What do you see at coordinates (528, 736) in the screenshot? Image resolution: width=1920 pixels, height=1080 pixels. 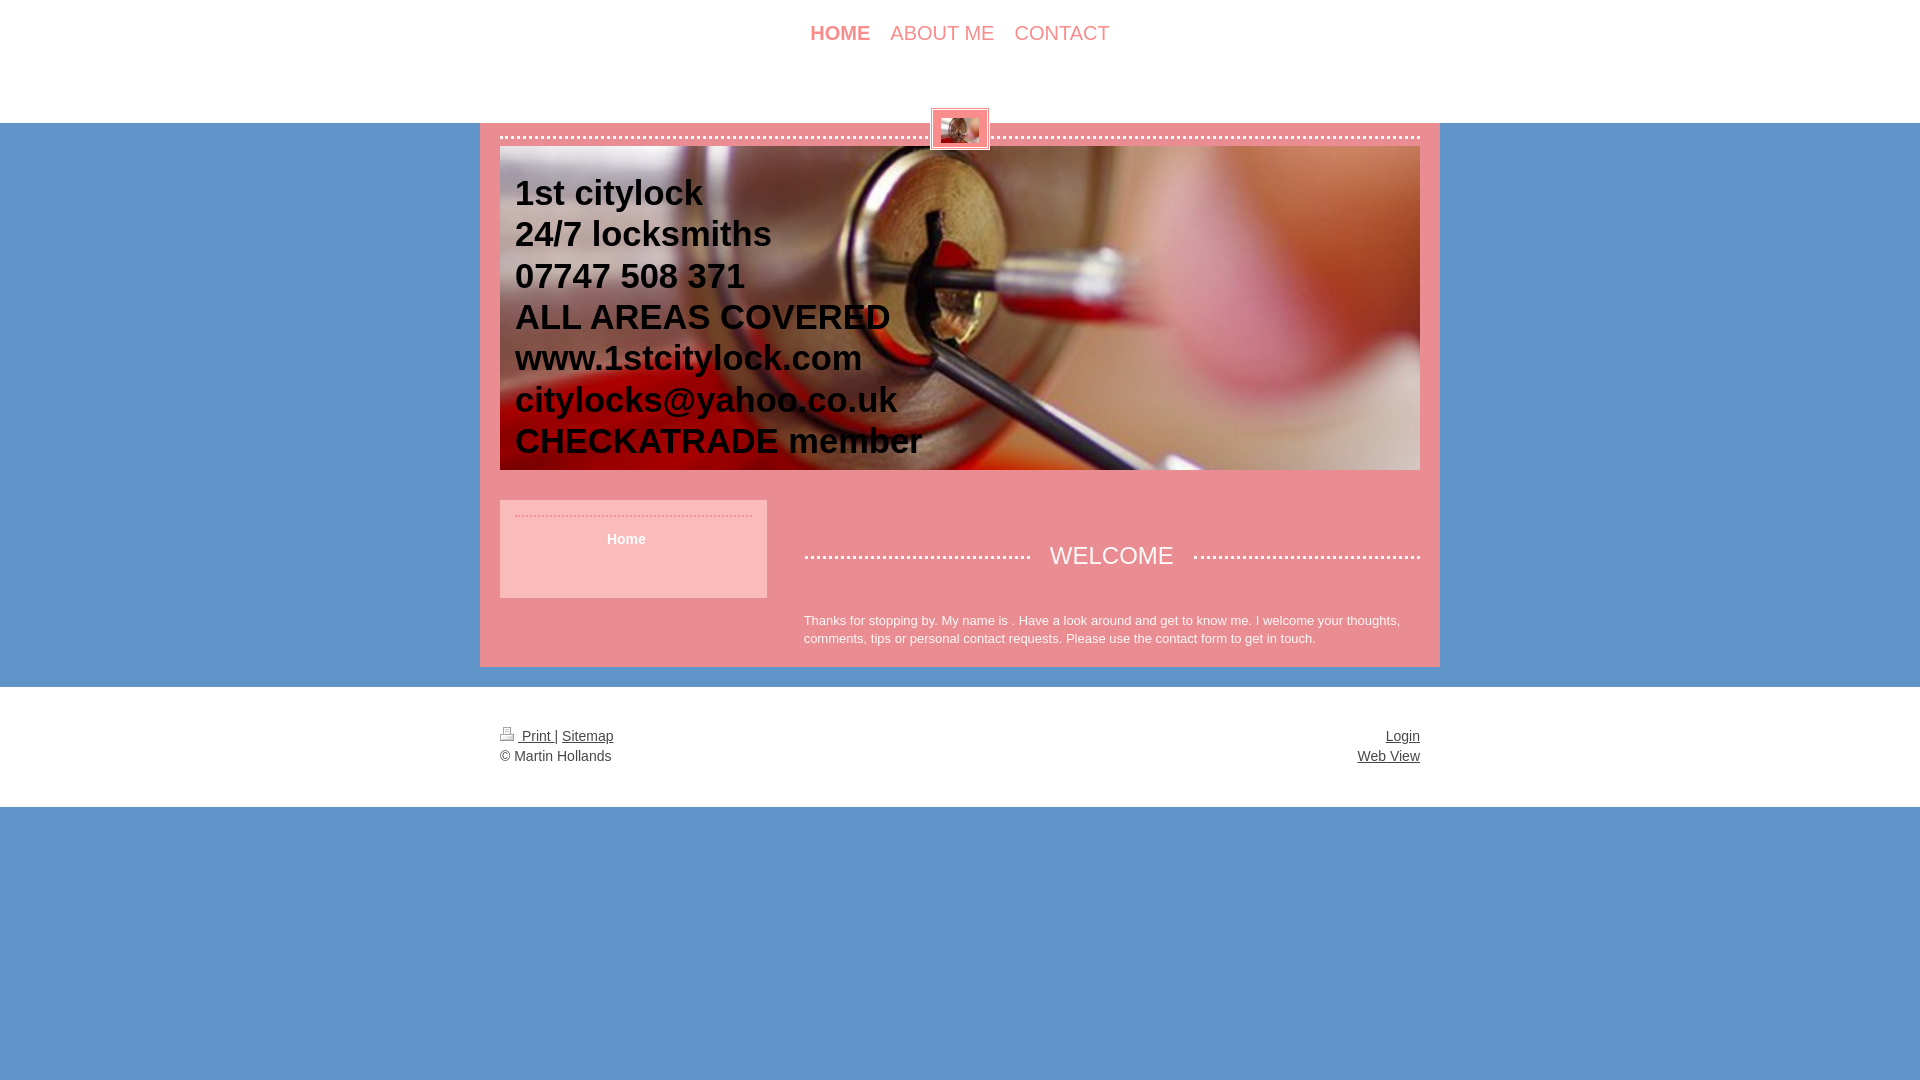 I see `Print` at bounding box center [528, 736].